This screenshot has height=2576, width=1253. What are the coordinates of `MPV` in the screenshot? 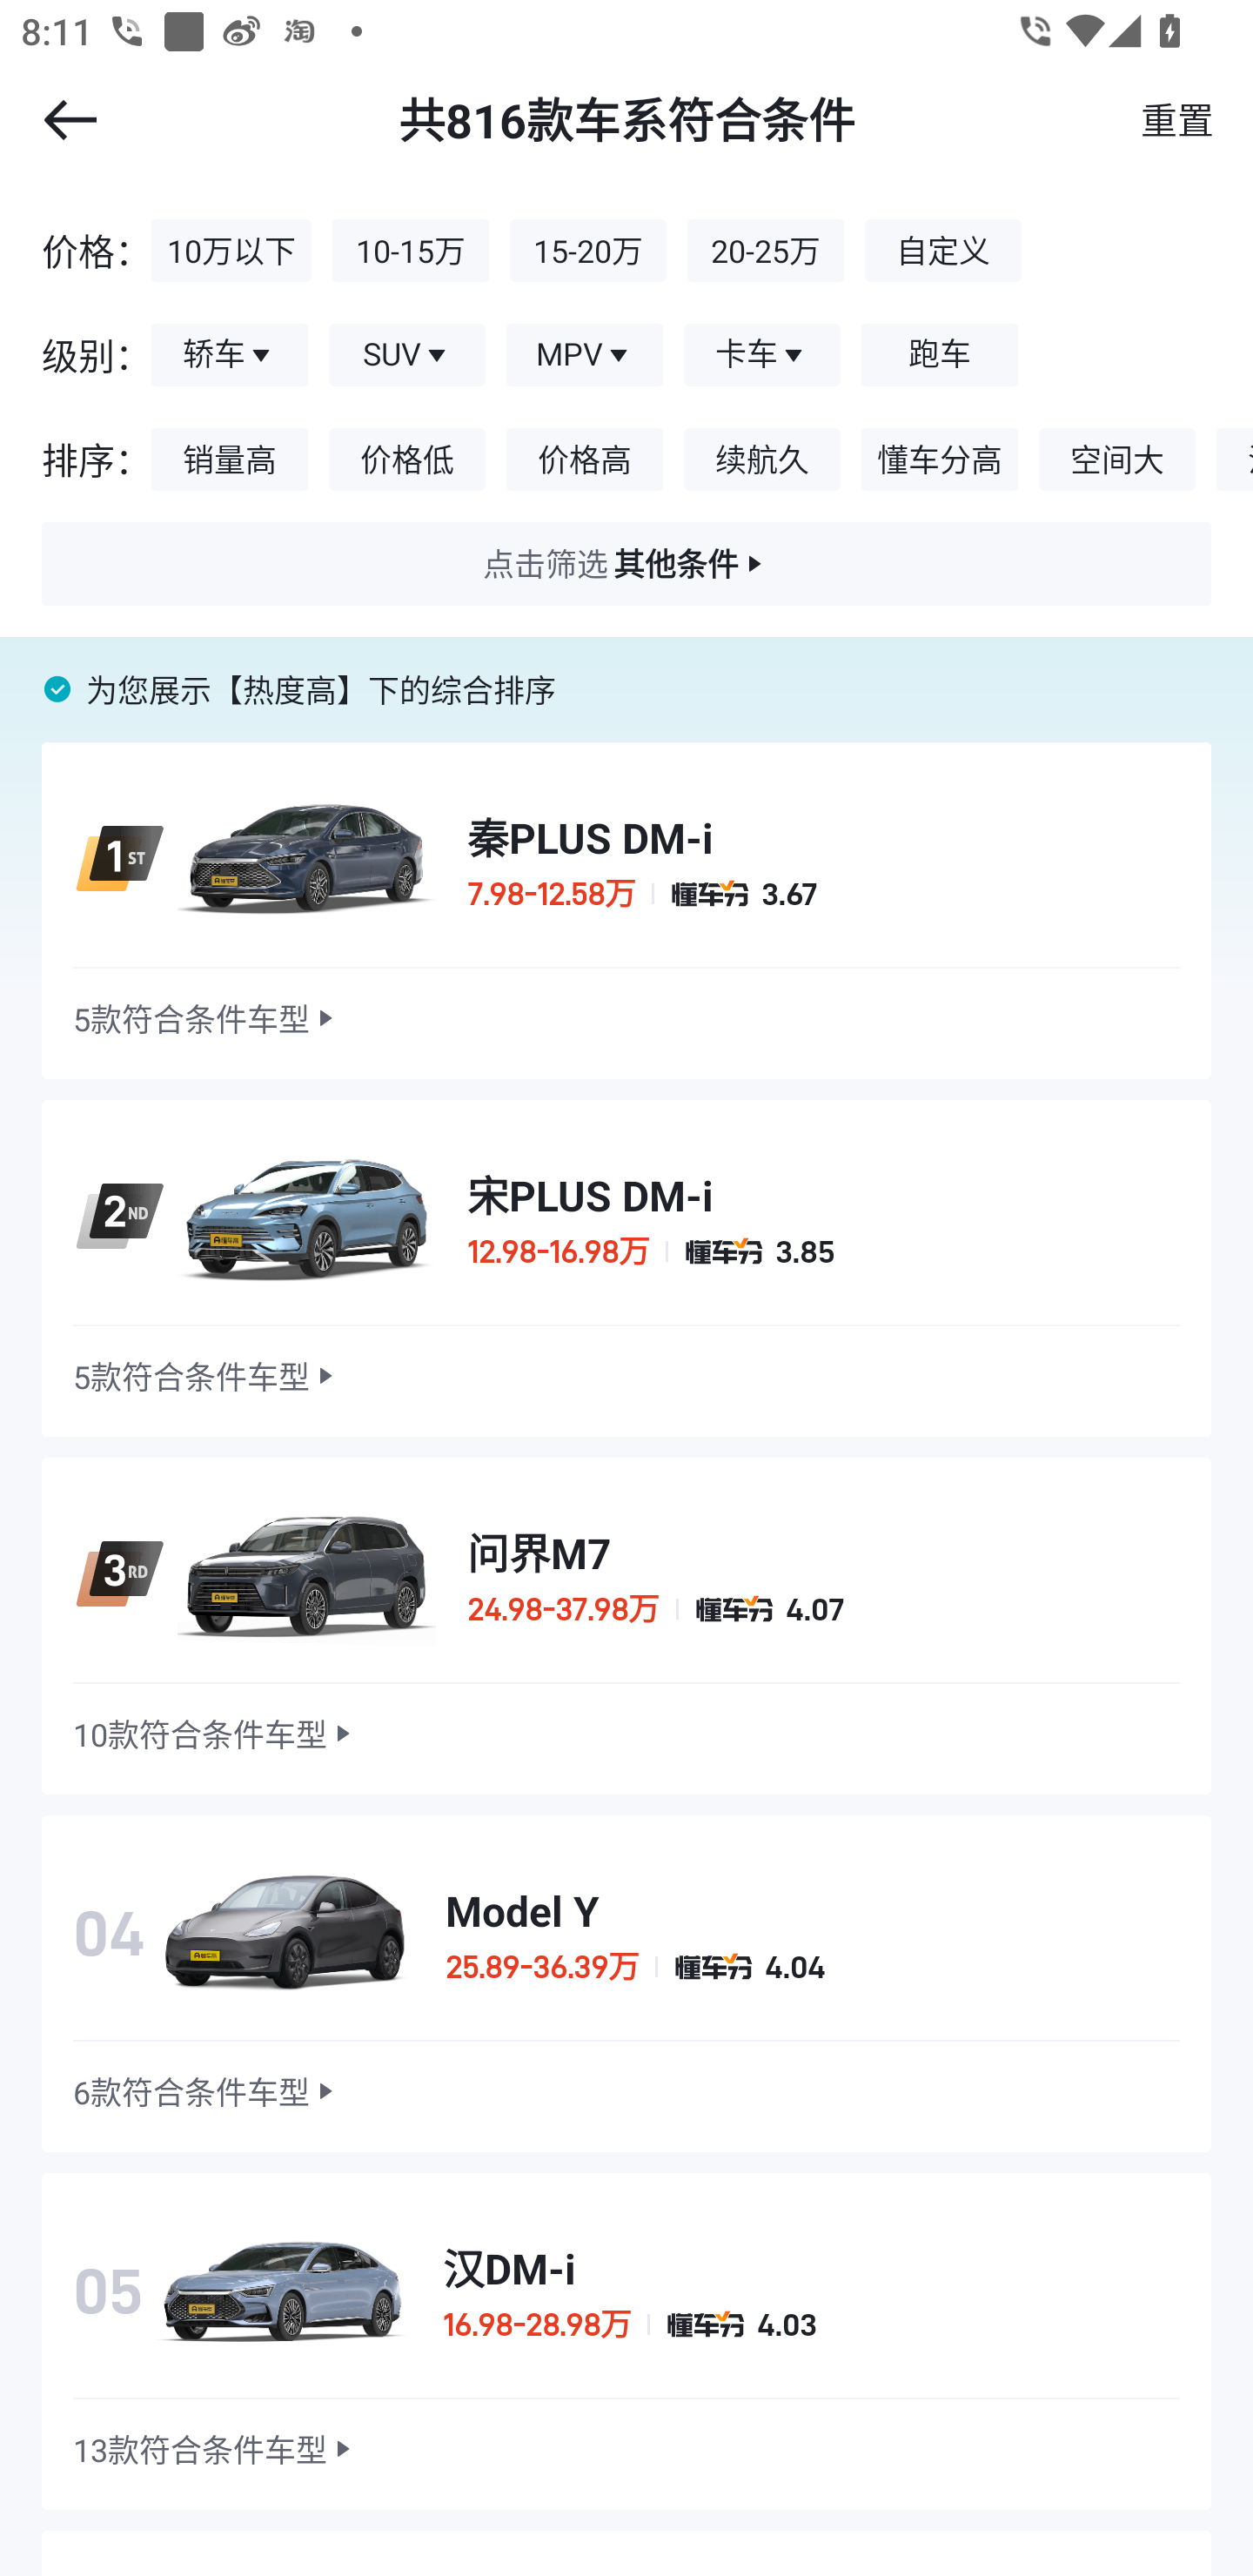 It's located at (584, 355).